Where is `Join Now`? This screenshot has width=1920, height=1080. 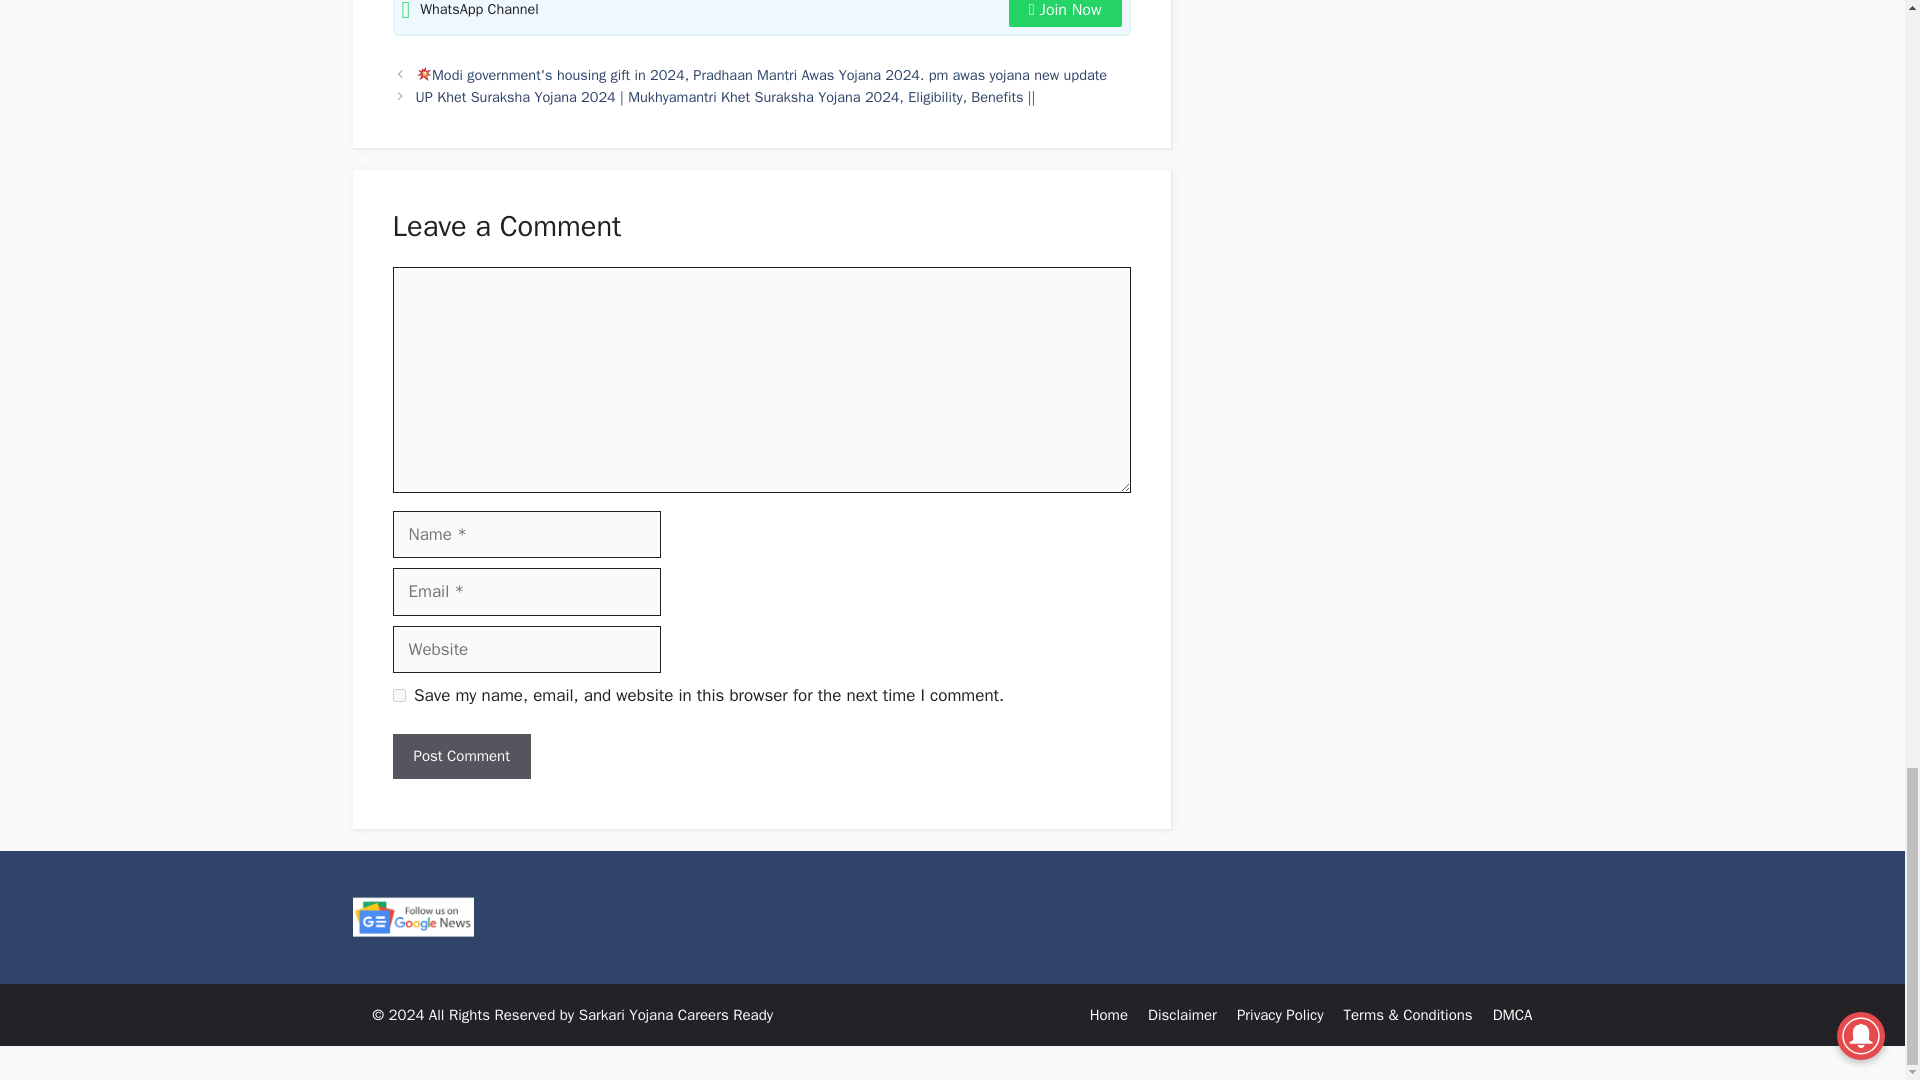
Join Now is located at coordinates (1065, 14).